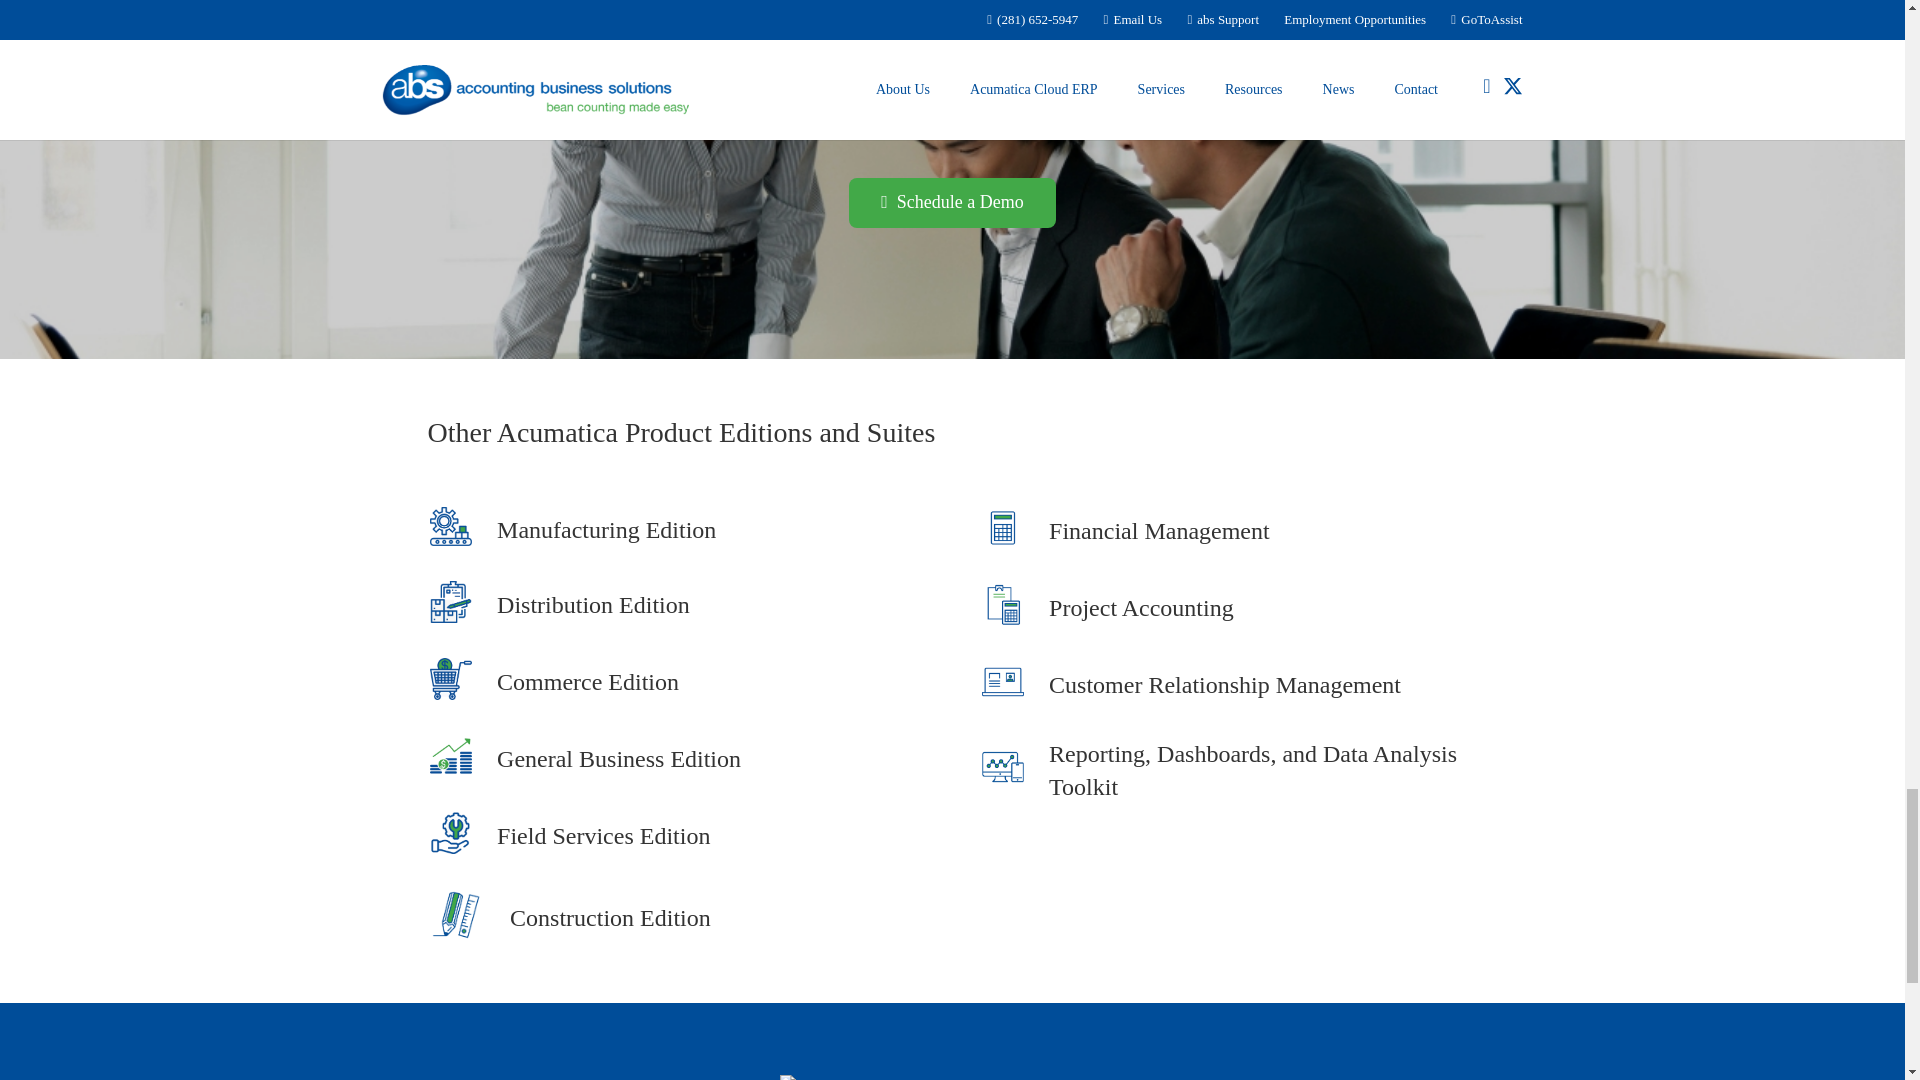 This screenshot has width=1920, height=1080. Describe the element at coordinates (462, 682) in the screenshot. I see `Acumatica Cloud ERP: Commerce Edition` at that location.